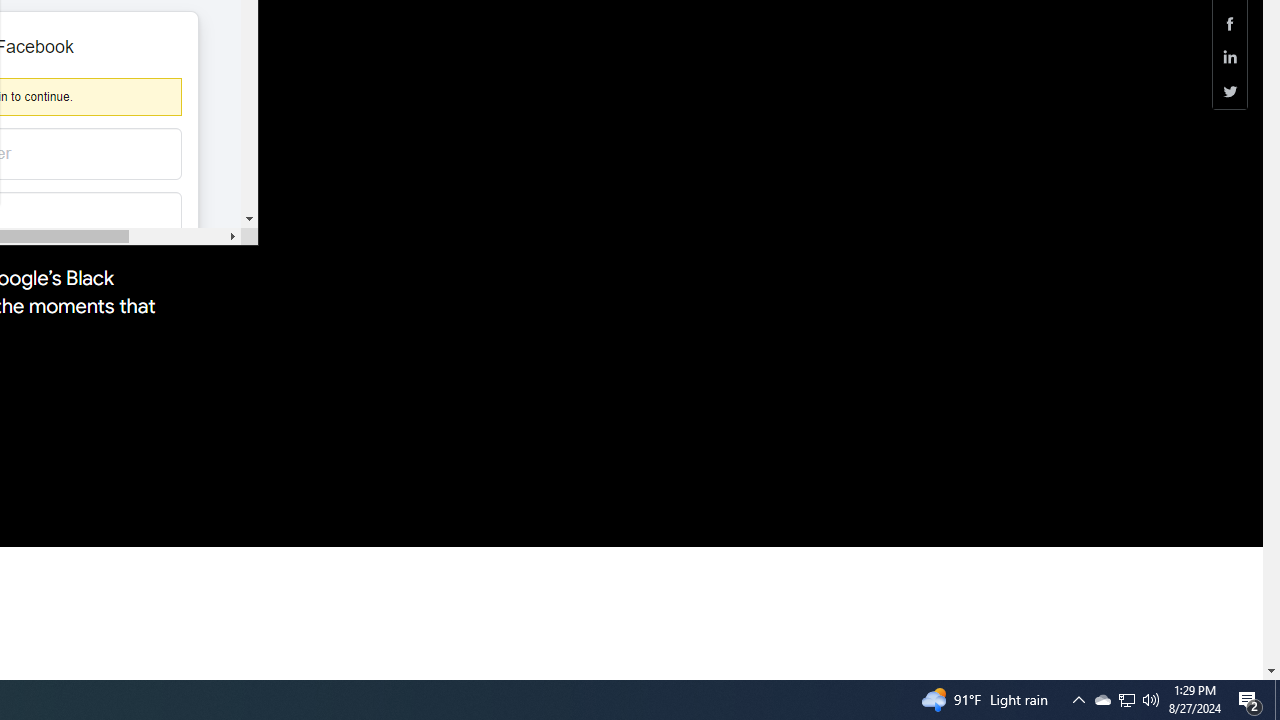  Describe the element at coordinates (1250, 700) in the screenshot. I see `Notification Chevron` at that location.